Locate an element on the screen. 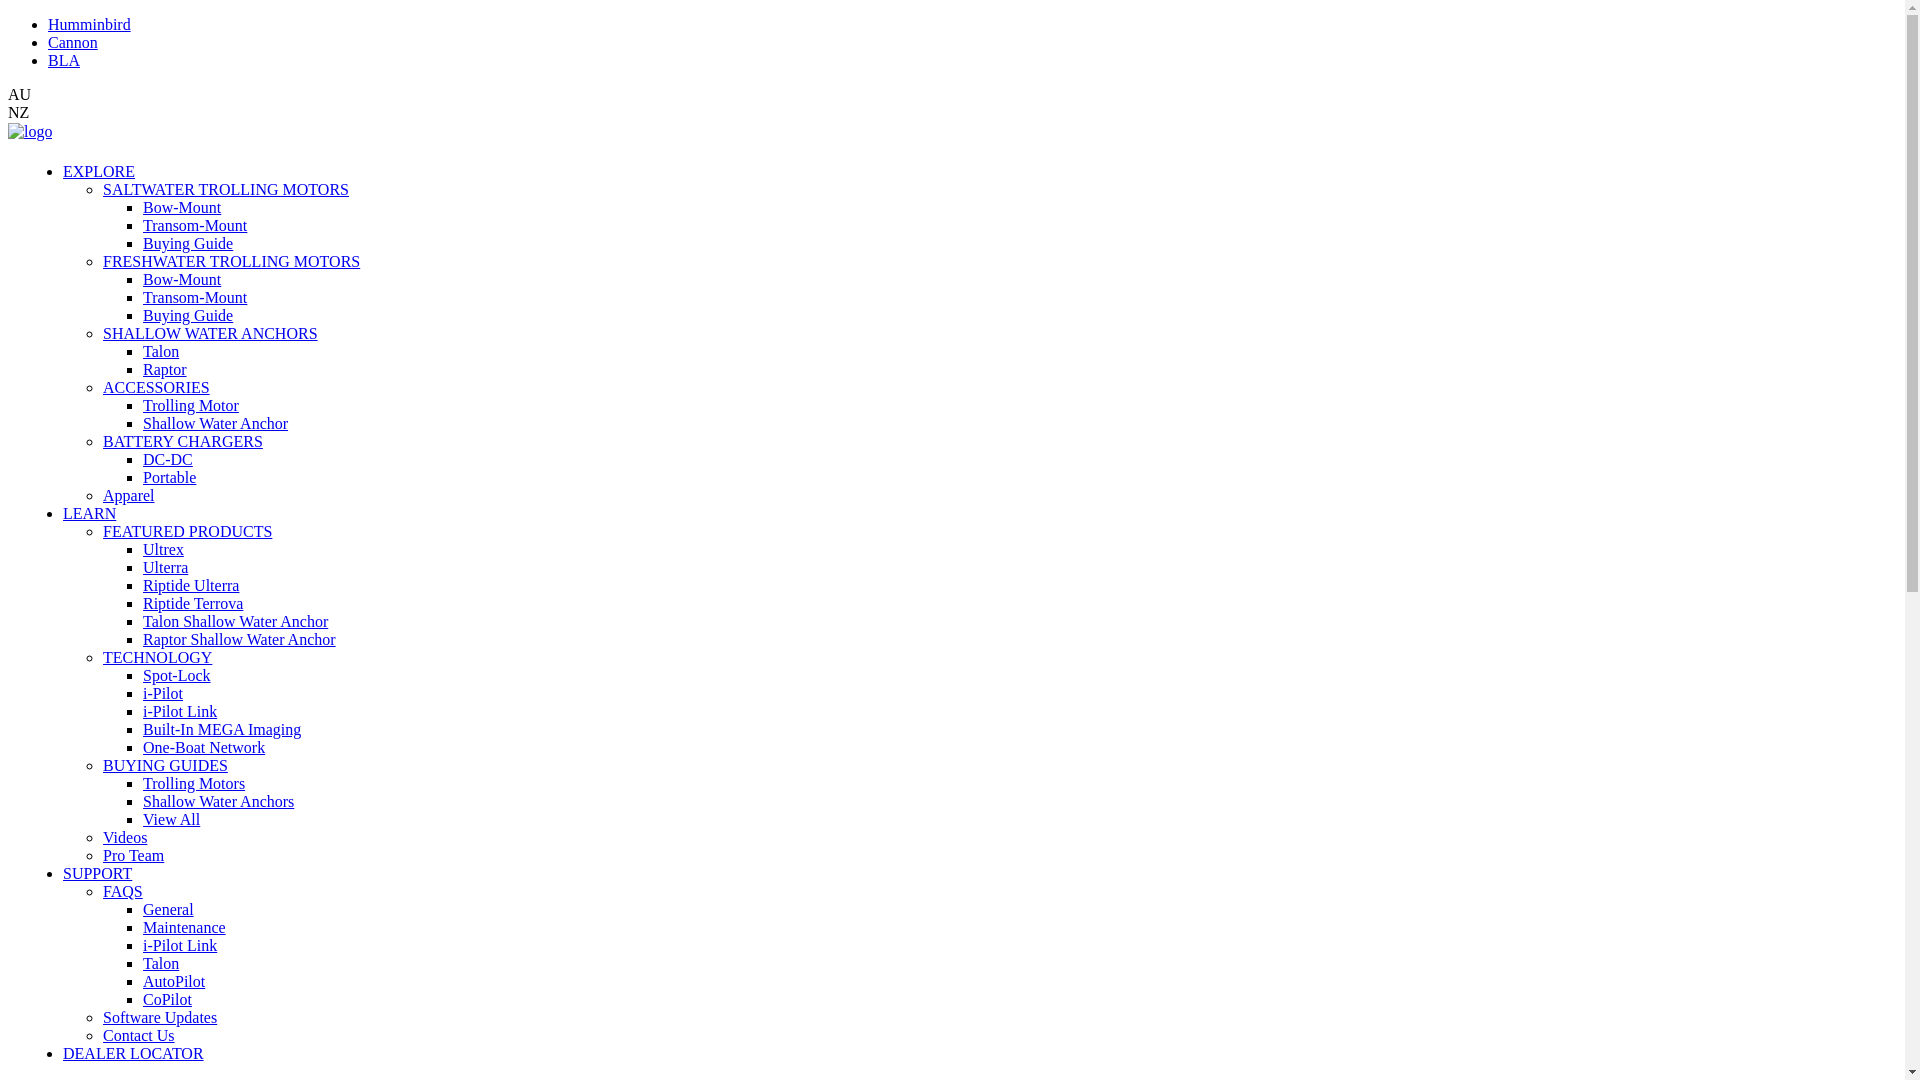 The width and height of the screenshot is (1920, 1080). Riptide Terrova is located at coordinates (193, 604).